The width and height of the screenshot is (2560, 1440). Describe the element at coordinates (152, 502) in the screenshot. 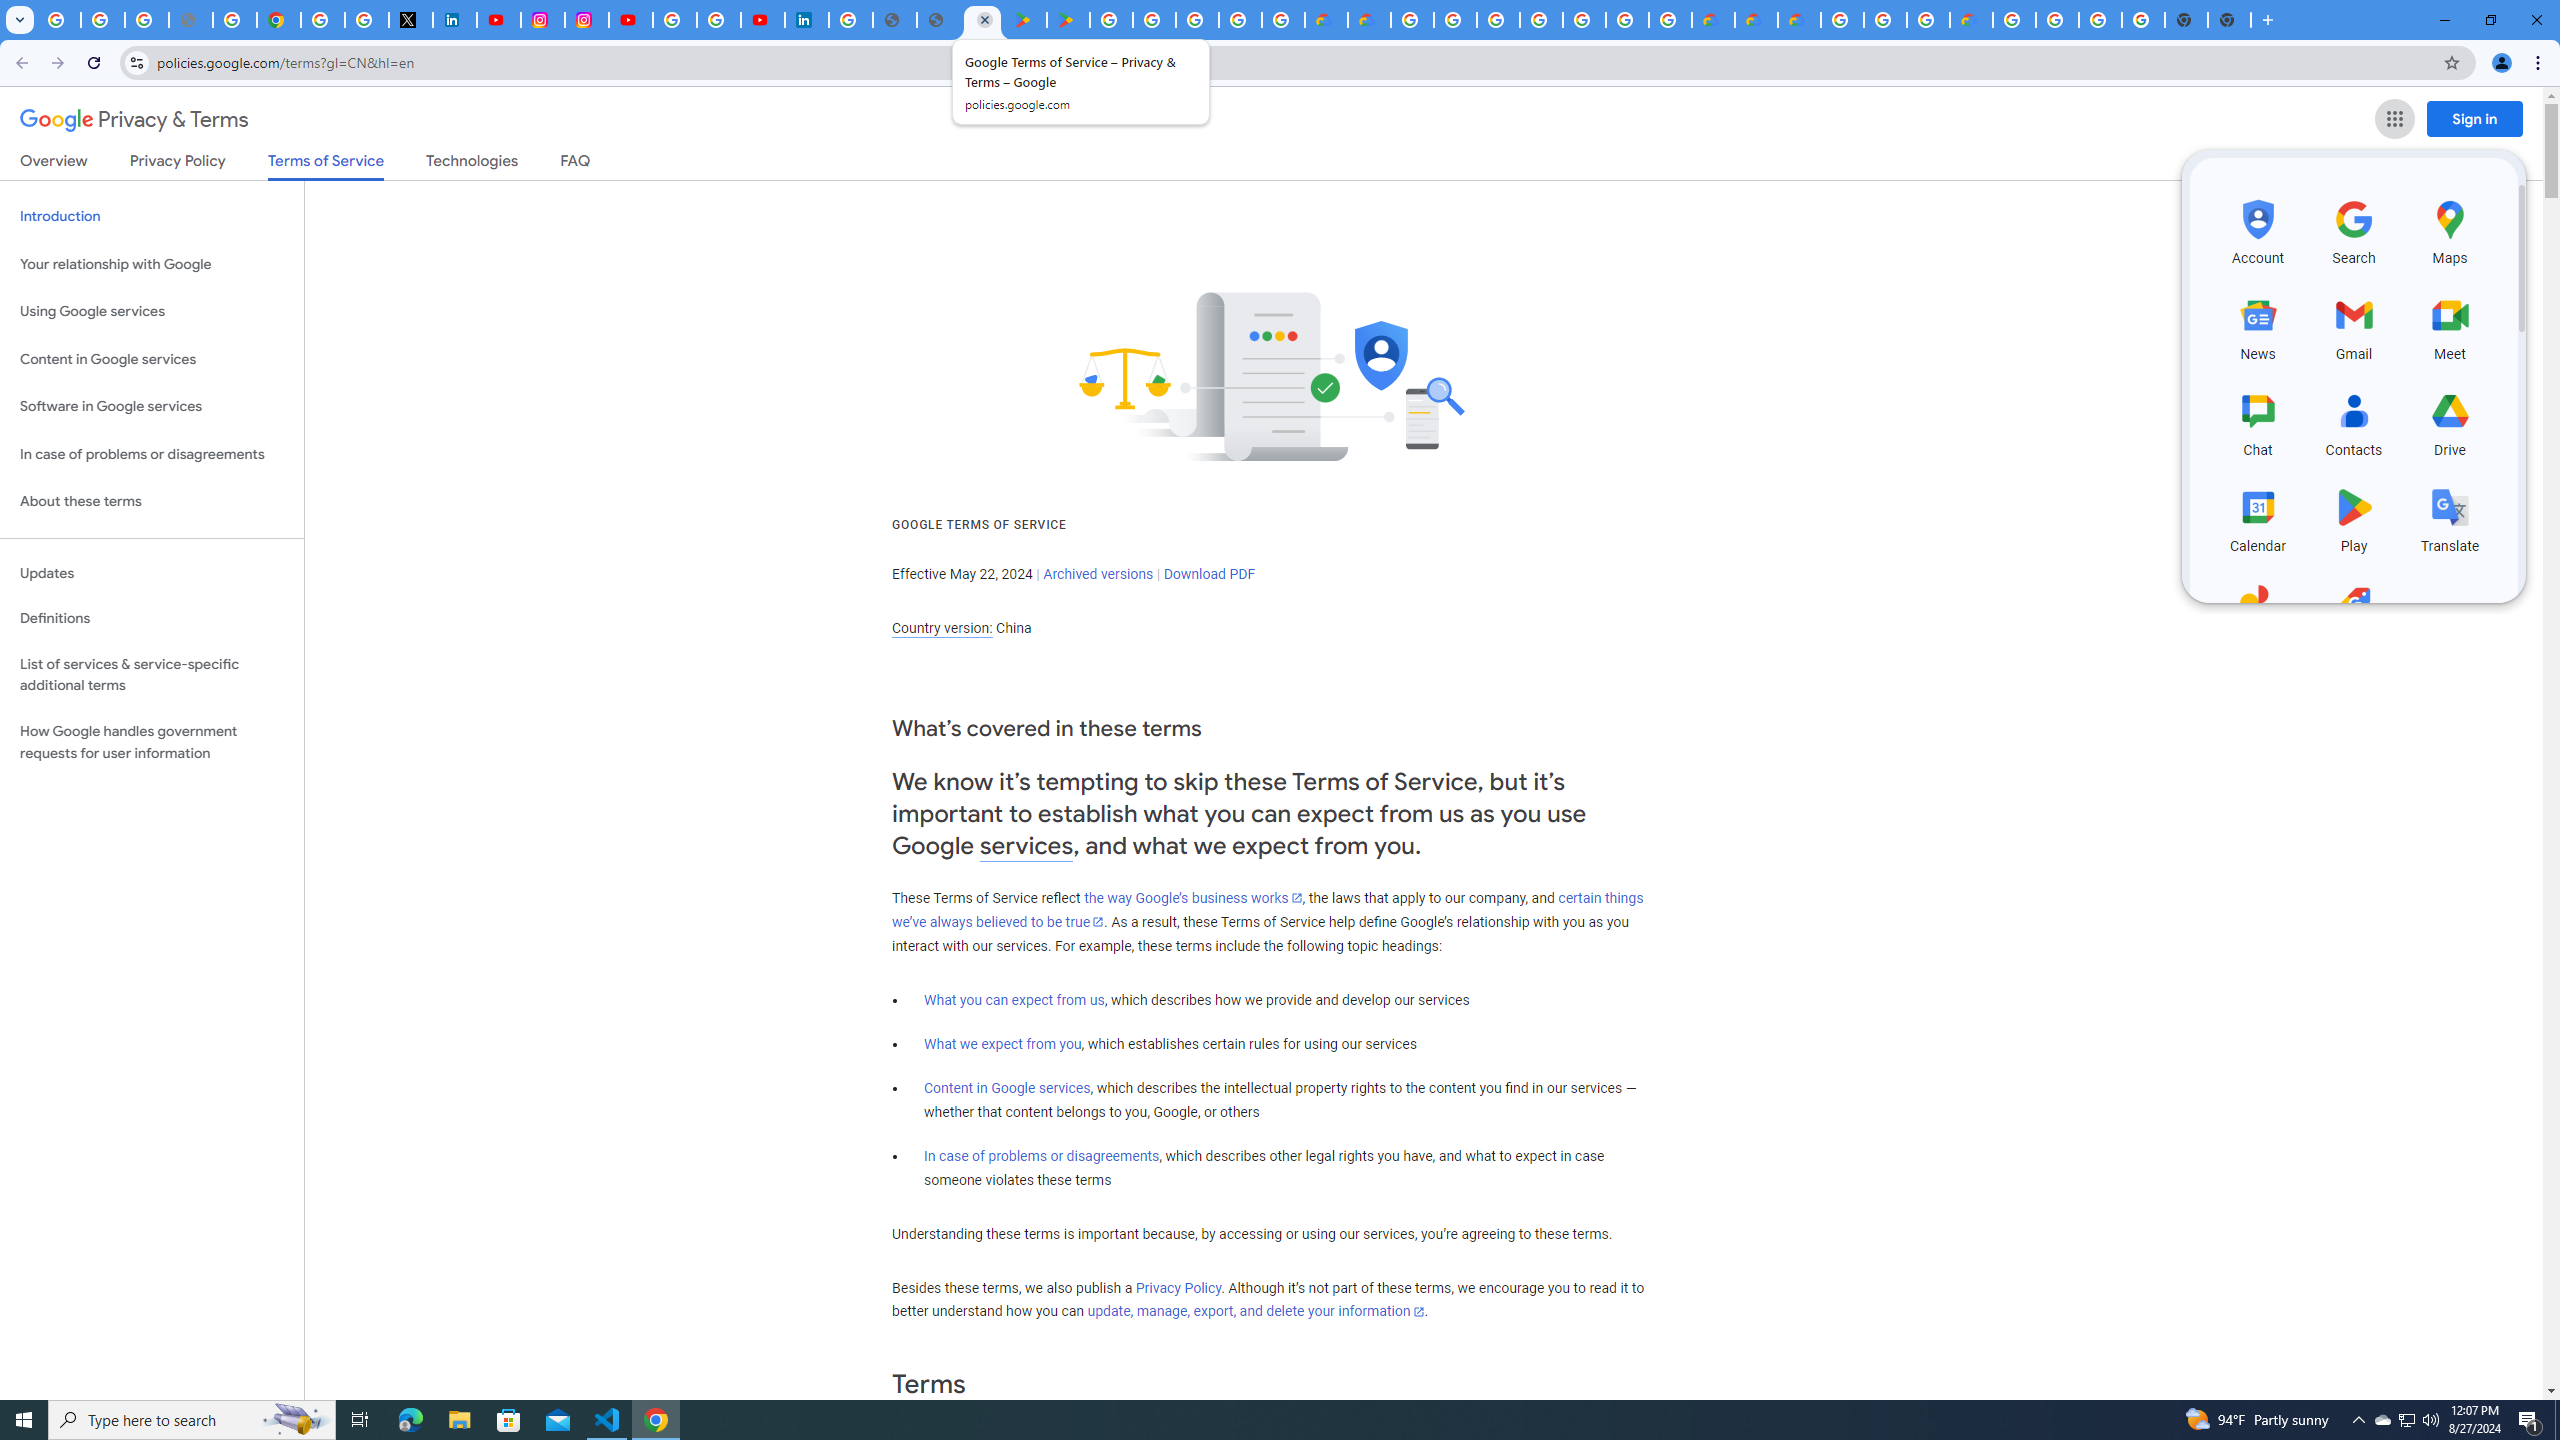

I see `About these terms` at that location.